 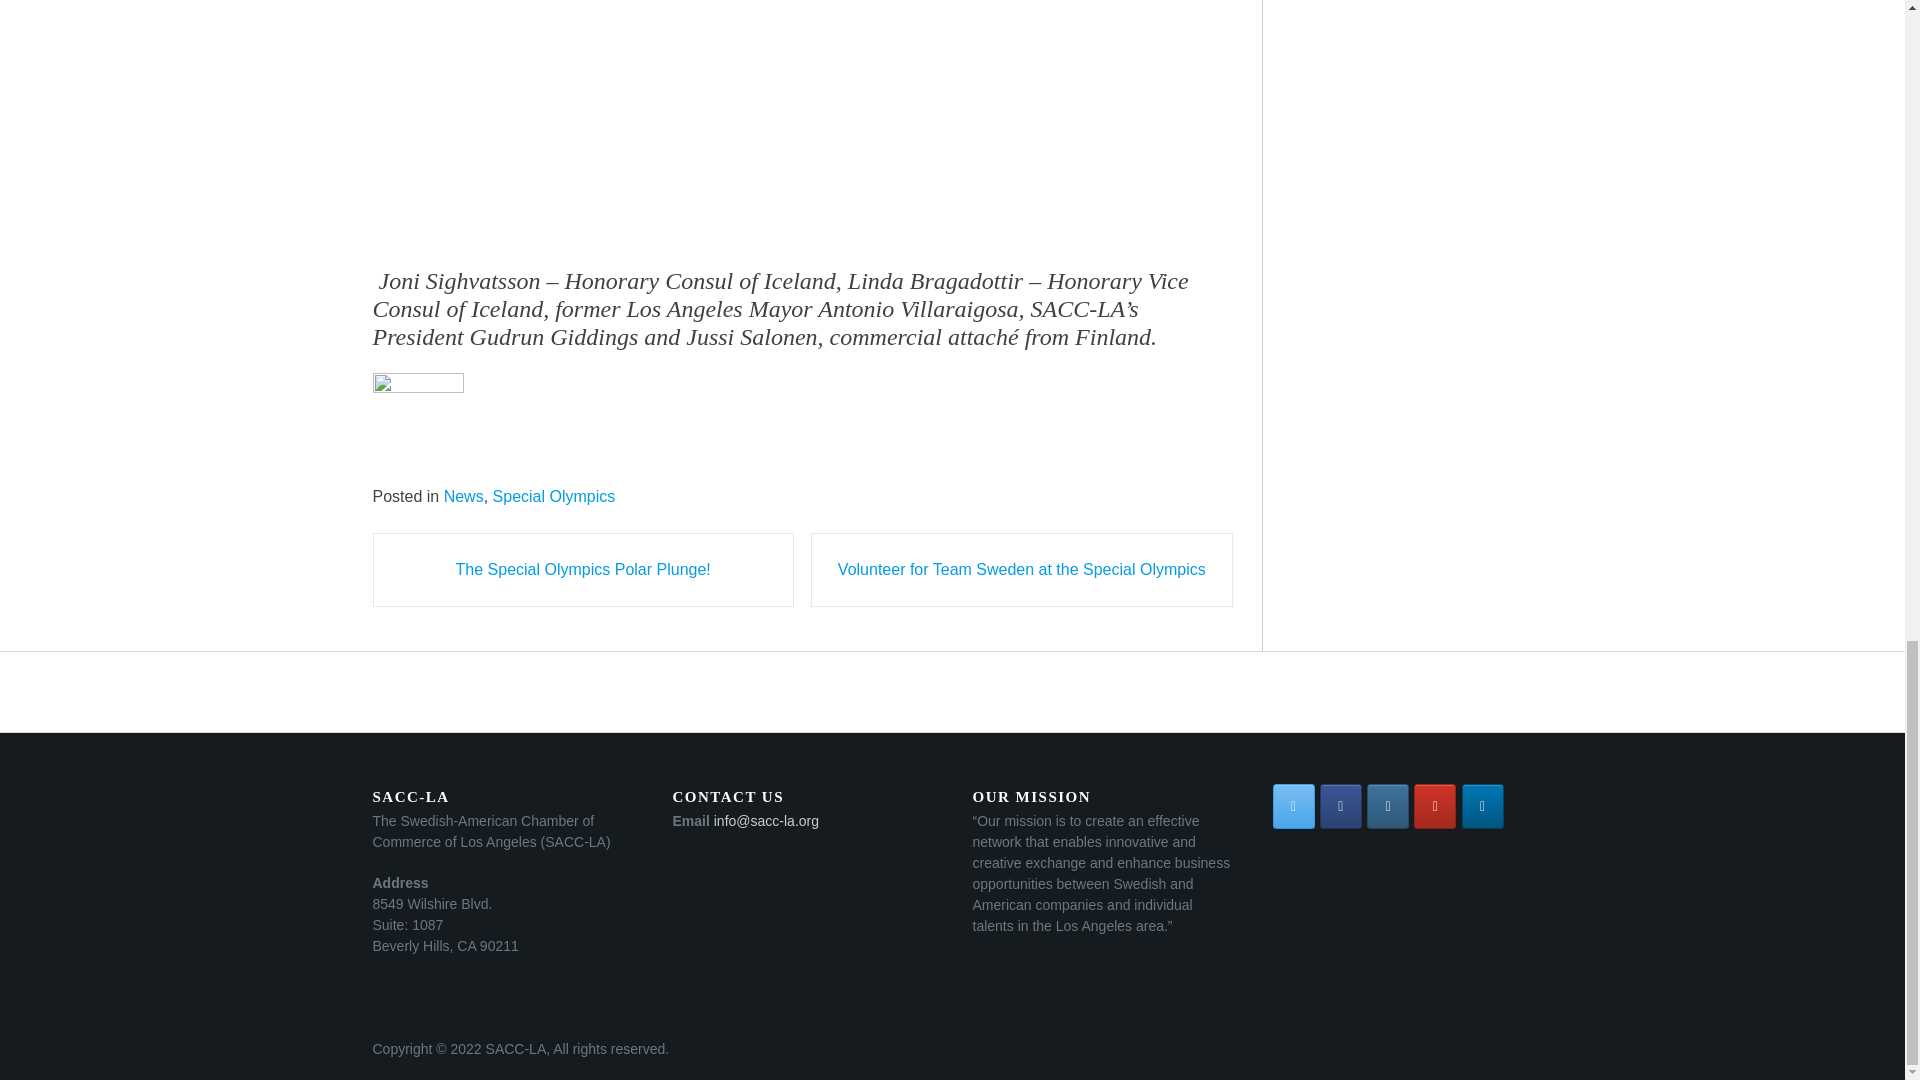 What do you see at coordinates (1340, 806) in the screenshot?
I see `SACC-LA on Facebook` at bounding box center [1340, 806].